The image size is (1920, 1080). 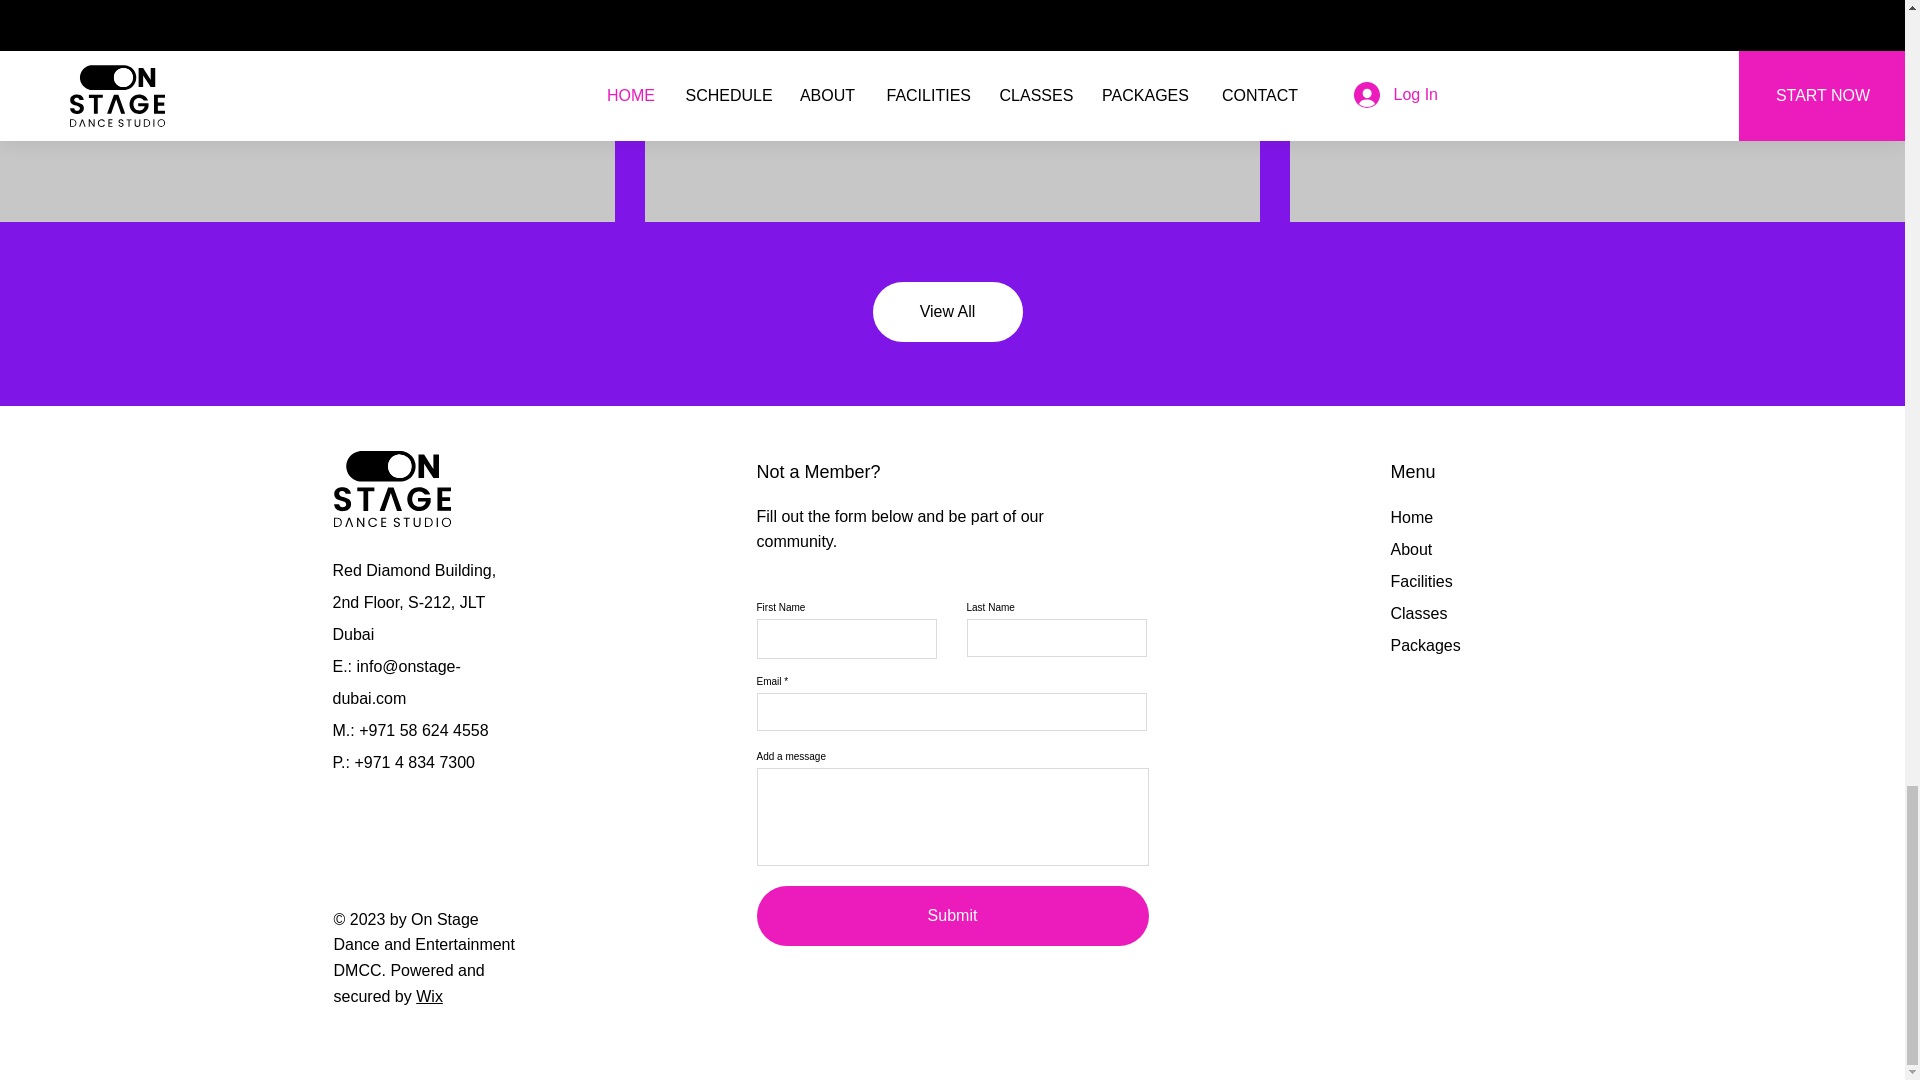 I want to click on Packages, so click(x=1424, y=646).